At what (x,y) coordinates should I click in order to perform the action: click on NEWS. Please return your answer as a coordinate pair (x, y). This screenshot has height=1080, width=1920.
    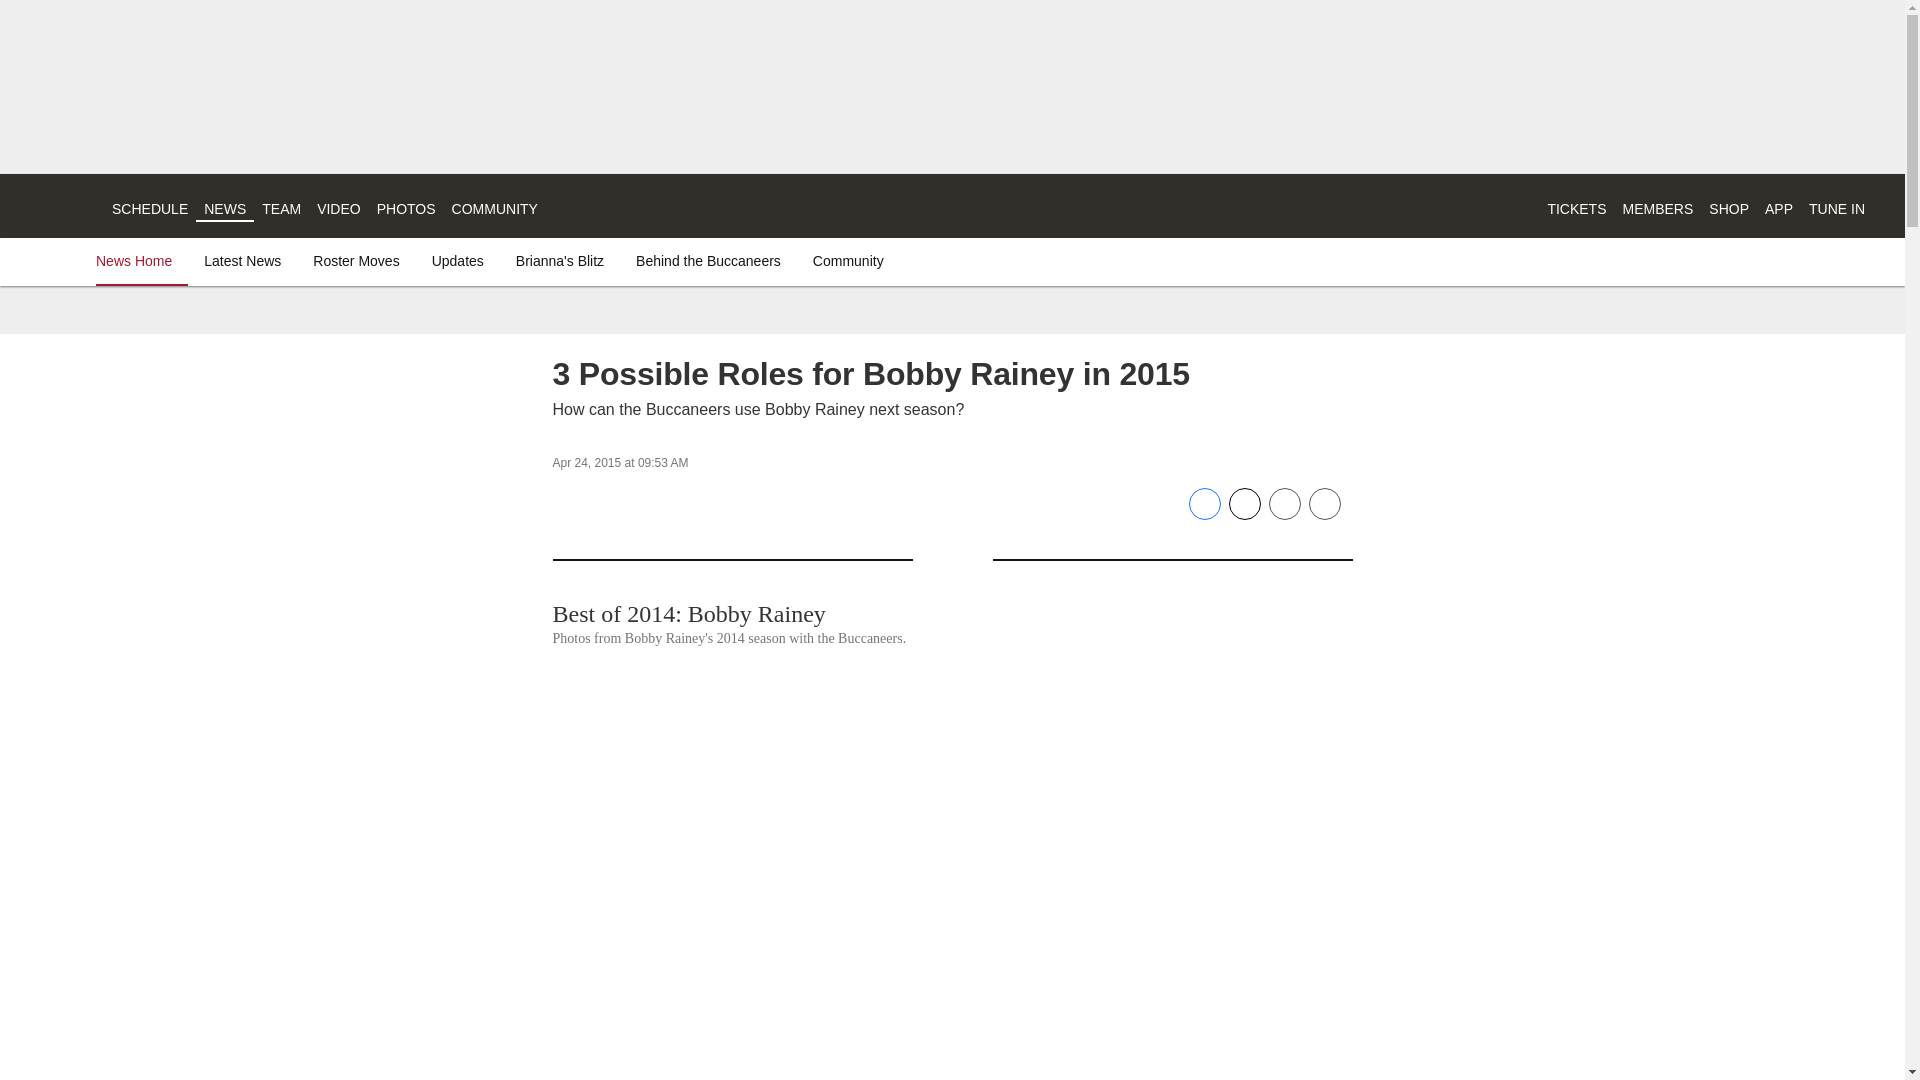
    Looking at the image, I should click on (224, 208).